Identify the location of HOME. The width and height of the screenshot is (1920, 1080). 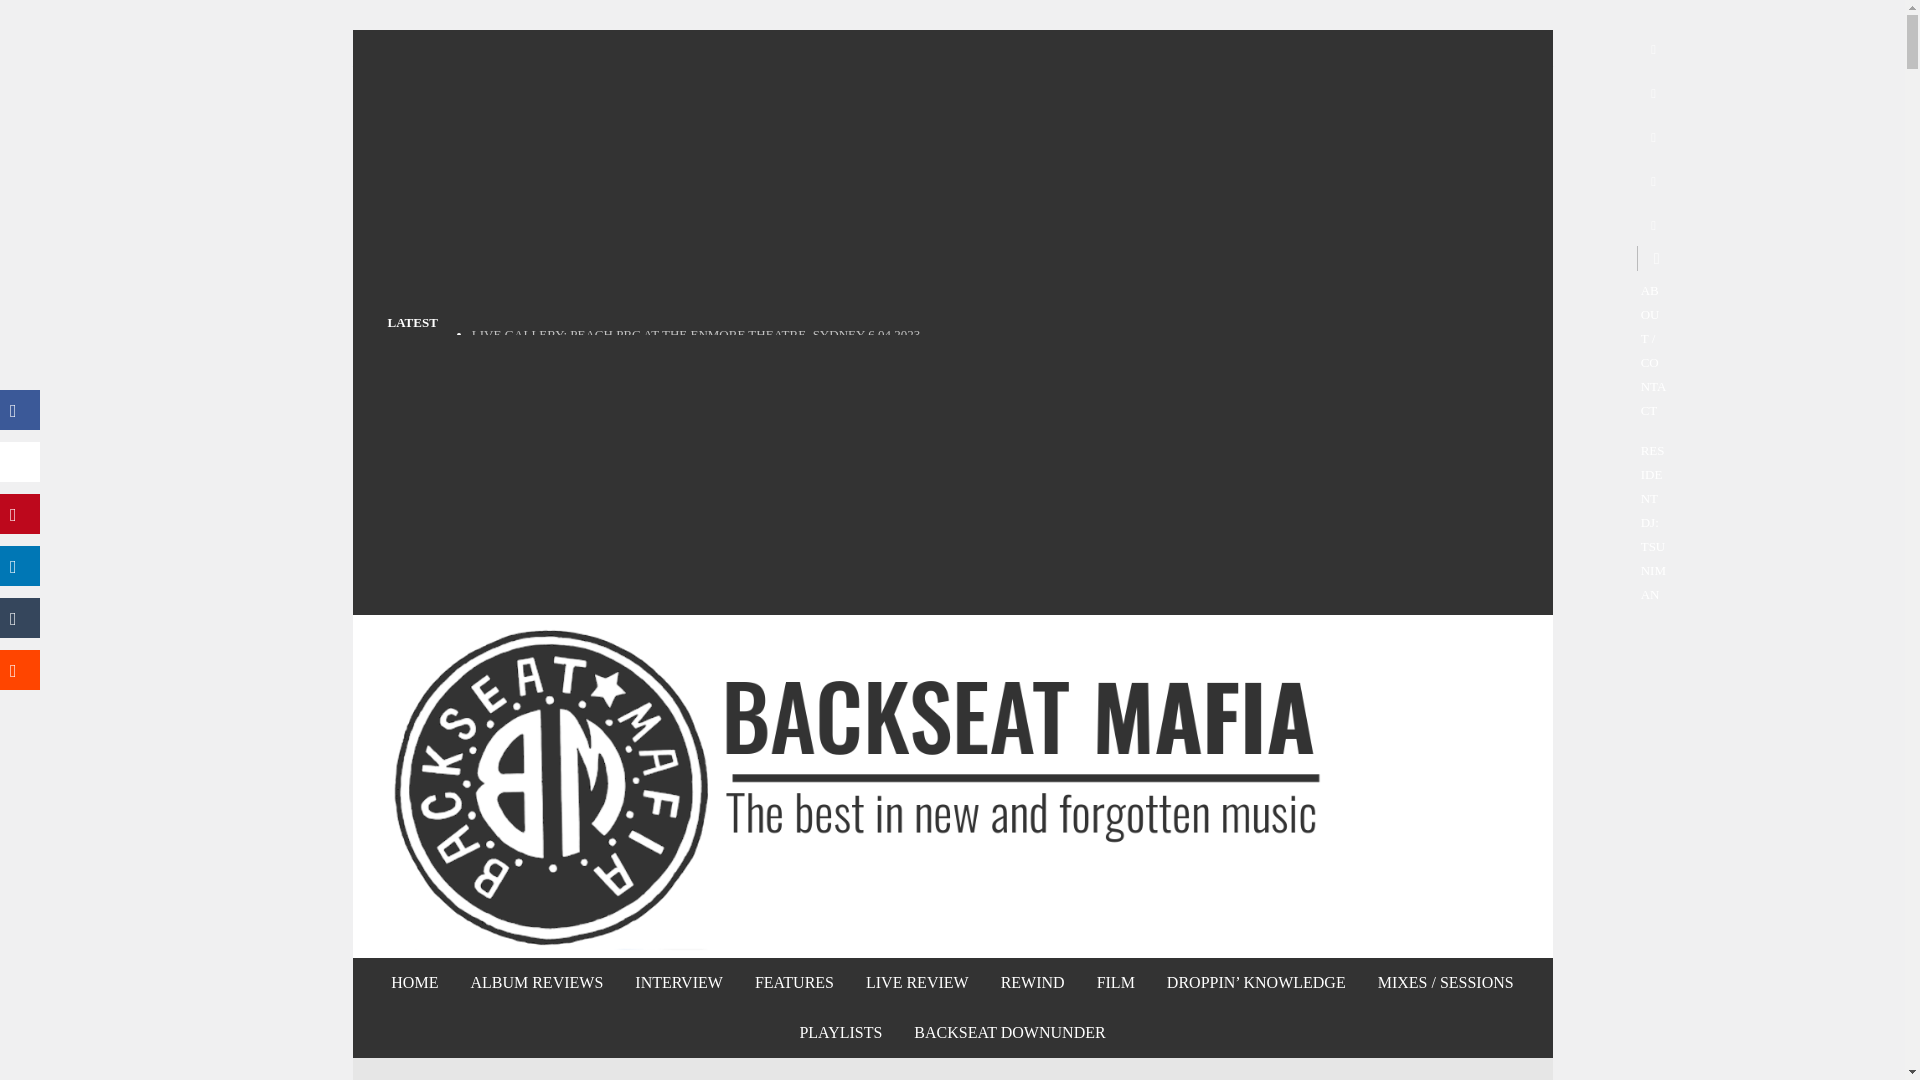
(414, 982).